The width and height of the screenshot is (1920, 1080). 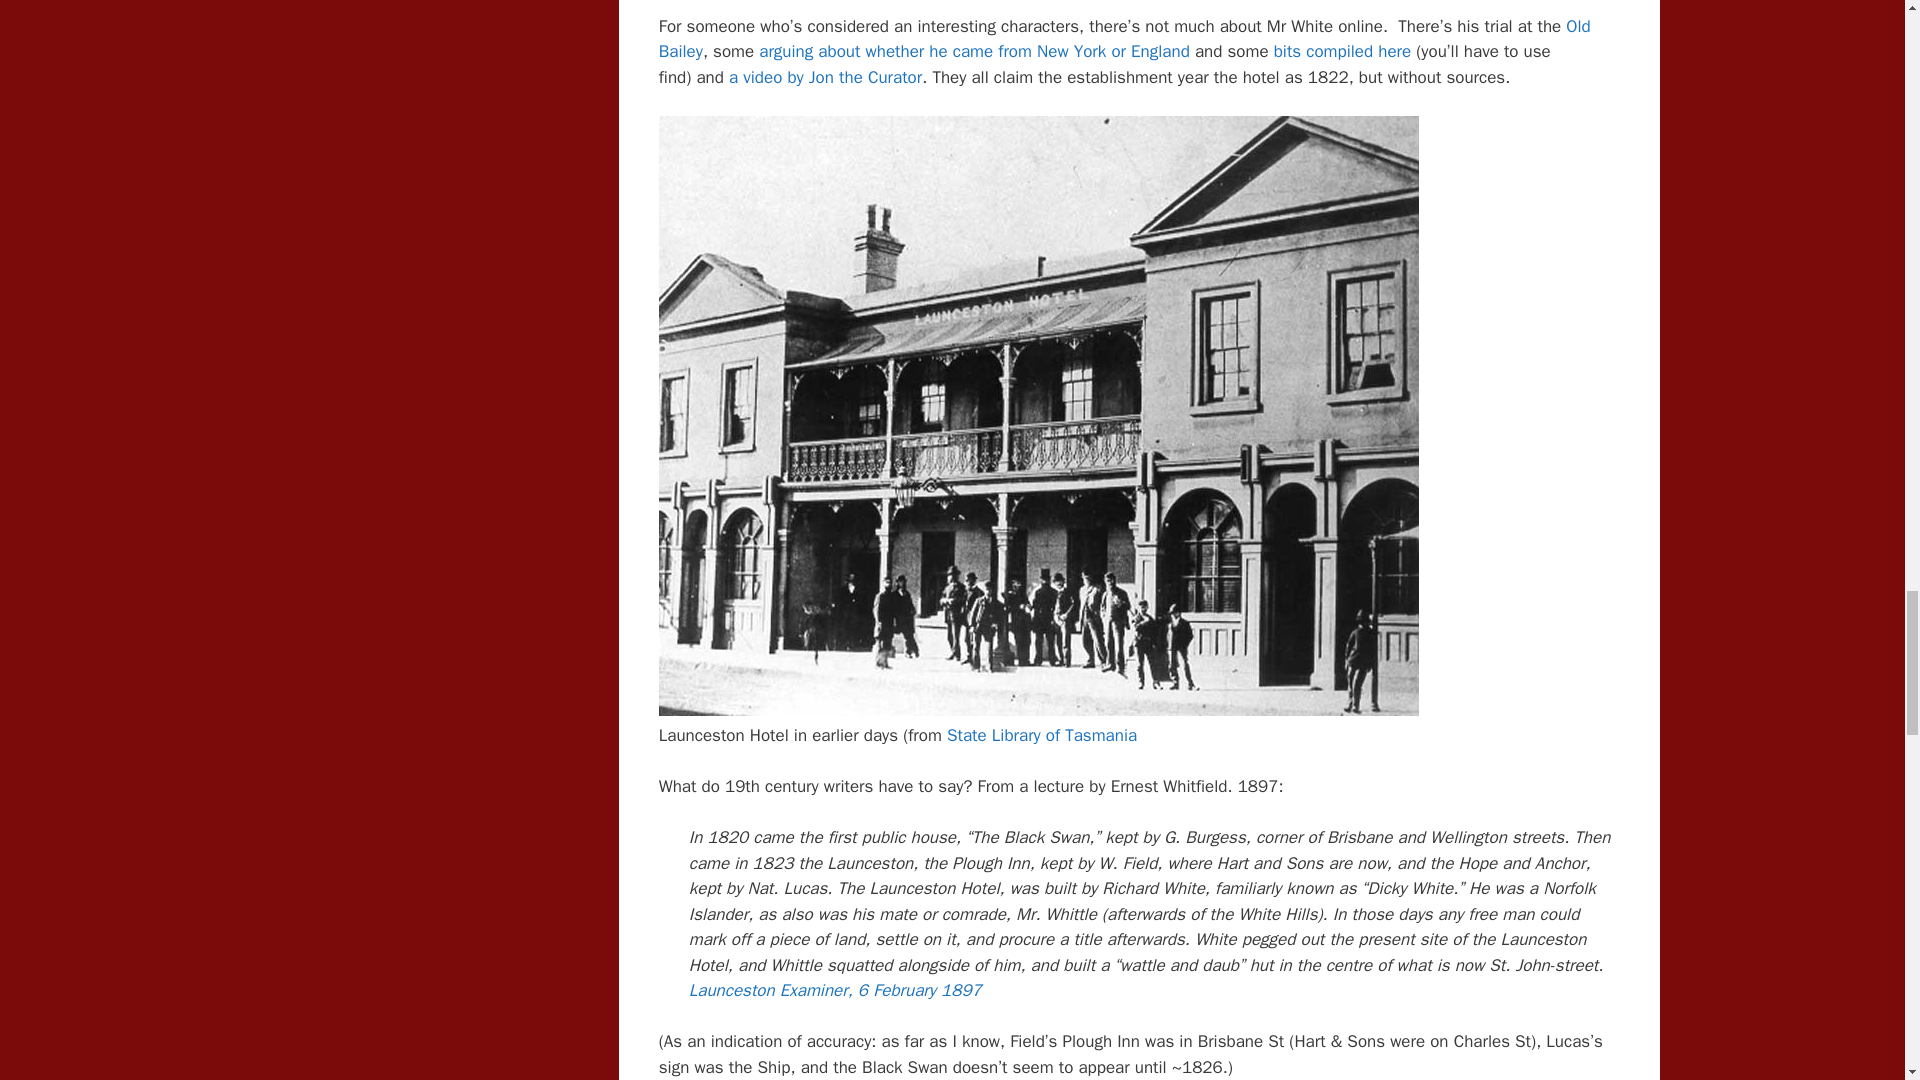 What do you see at coordinates (1041, 735) in the screenshot?
I see `State Library of Tasmania` at bounding box center [1041, 735].